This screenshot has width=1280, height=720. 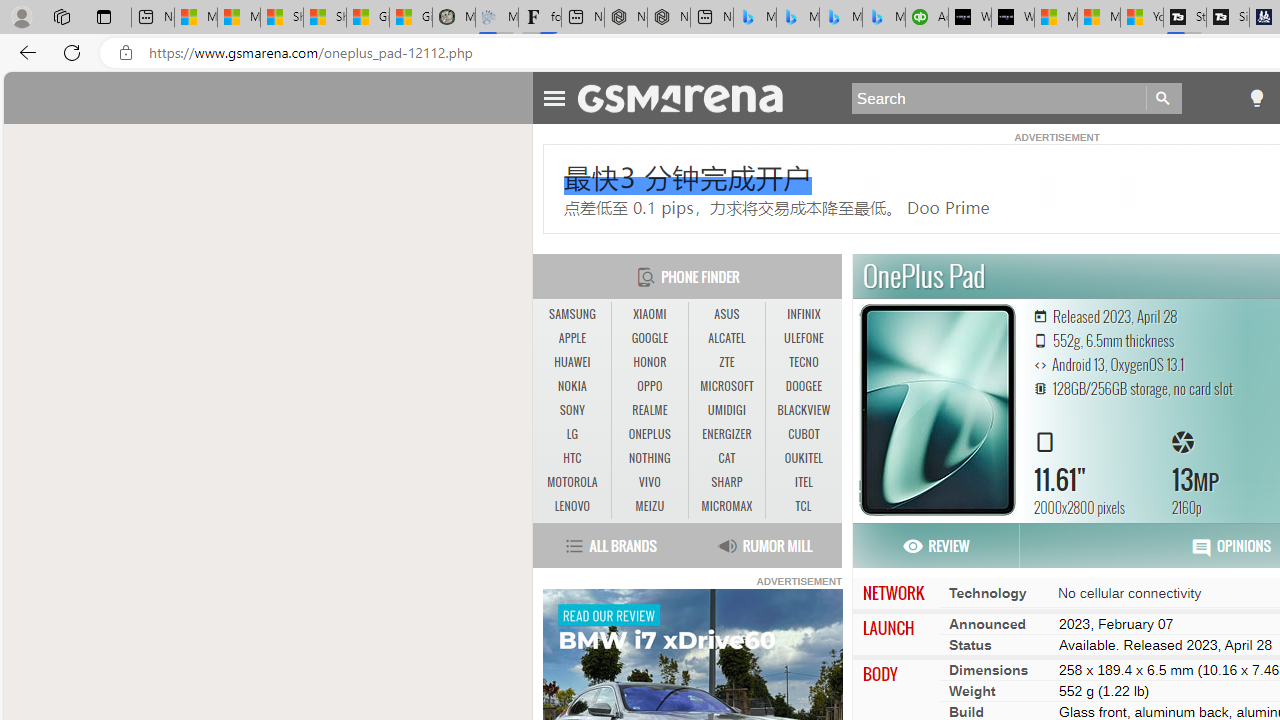 What do you see at coordinates (937, 410) in the screenshot?
I see `OnePlus Pad MORE PICTURES` at bounding box center [937, 410].